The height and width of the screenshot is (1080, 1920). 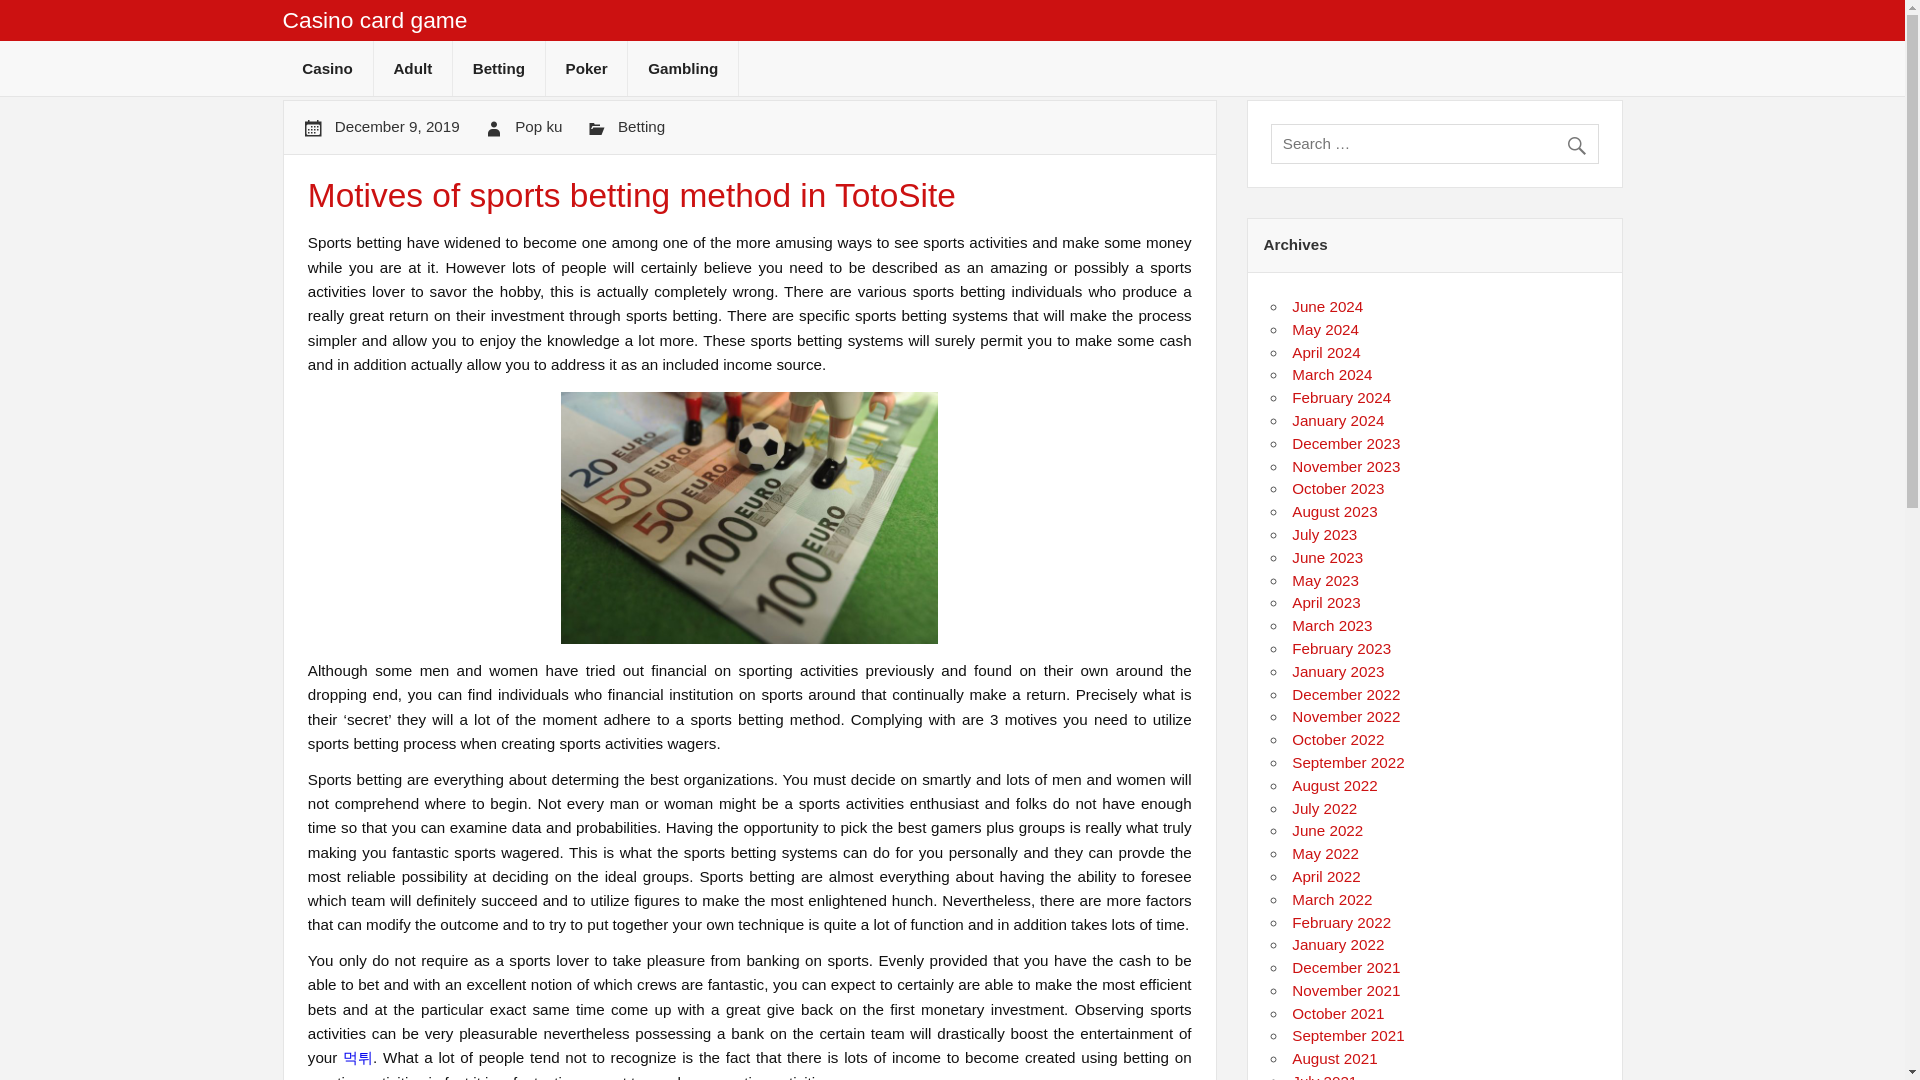 What do you see at coordinates (499, 68) in the screenshot?
I see `Betting` at bounding box center [499, 68].